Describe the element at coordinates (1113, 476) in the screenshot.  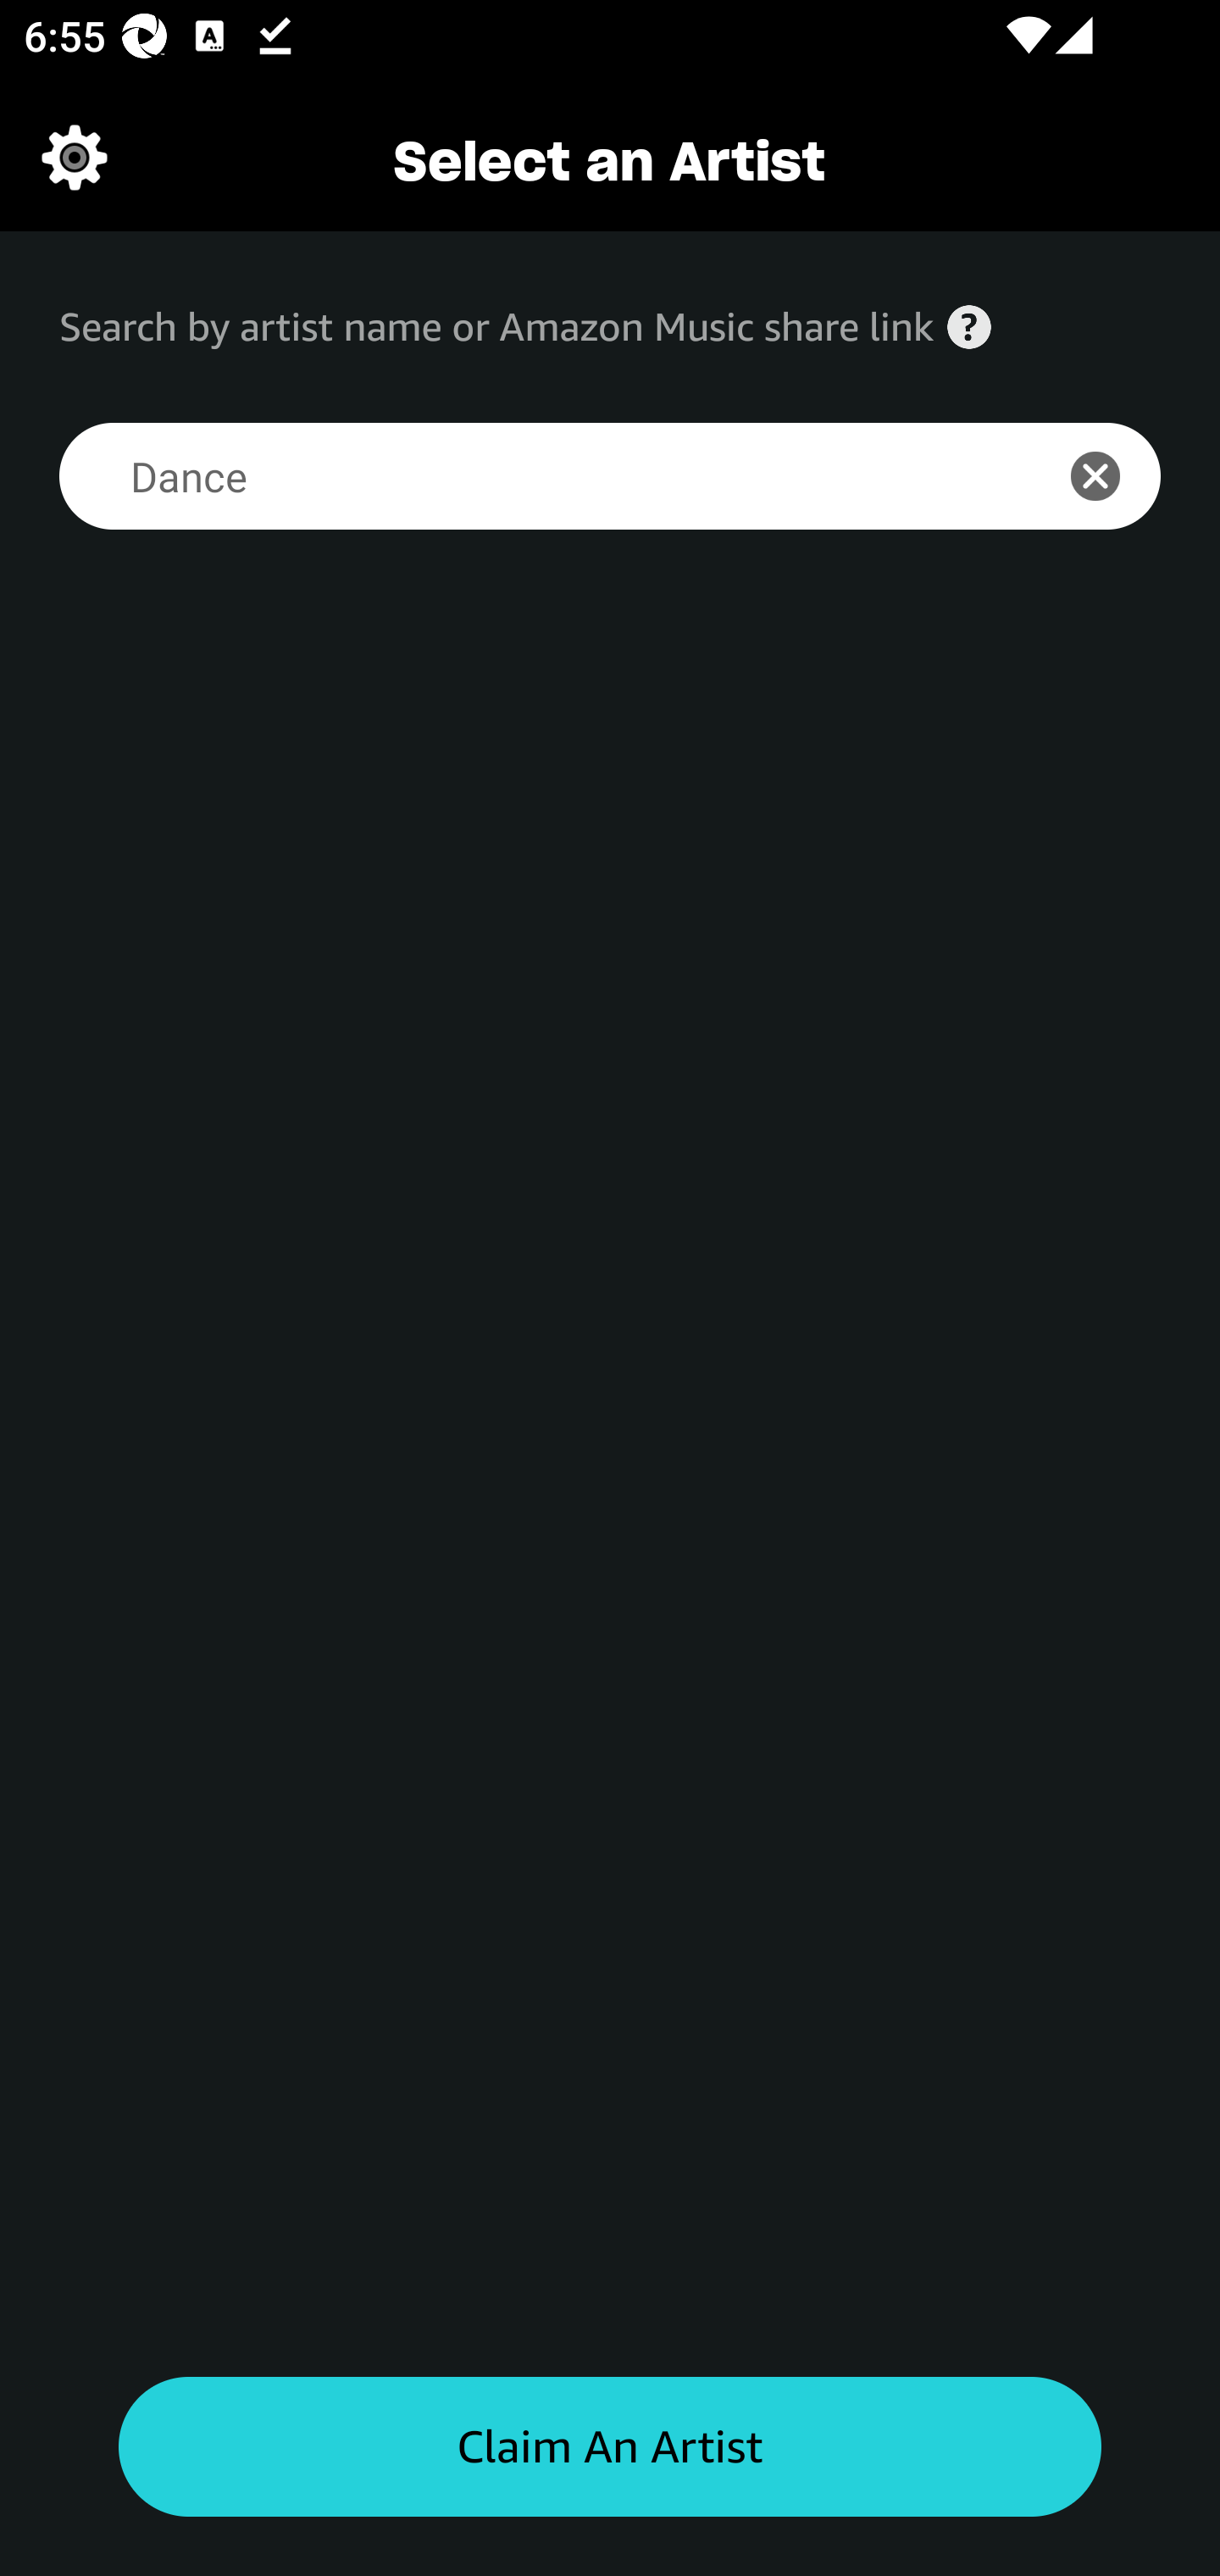
I see ` icon` at that location.